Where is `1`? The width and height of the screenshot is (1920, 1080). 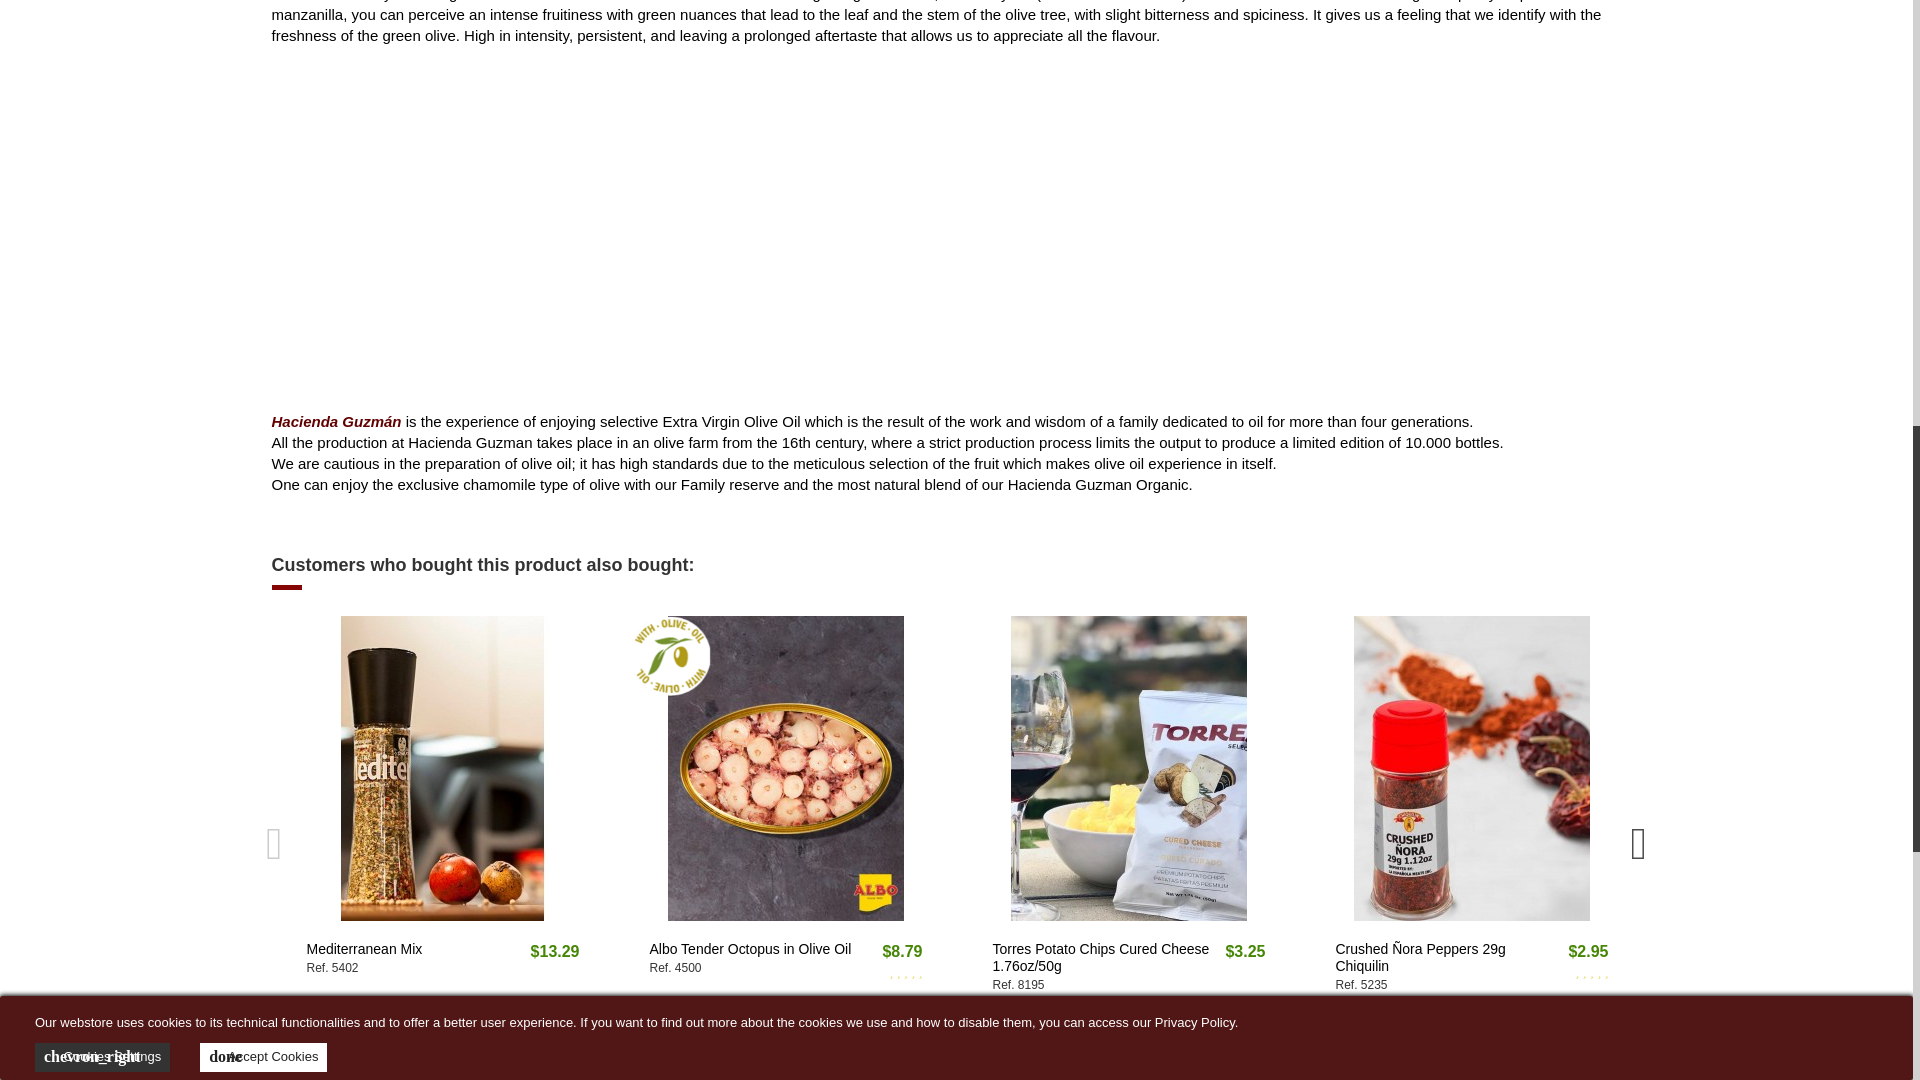
1 is located at coordinates (1053, 1032).